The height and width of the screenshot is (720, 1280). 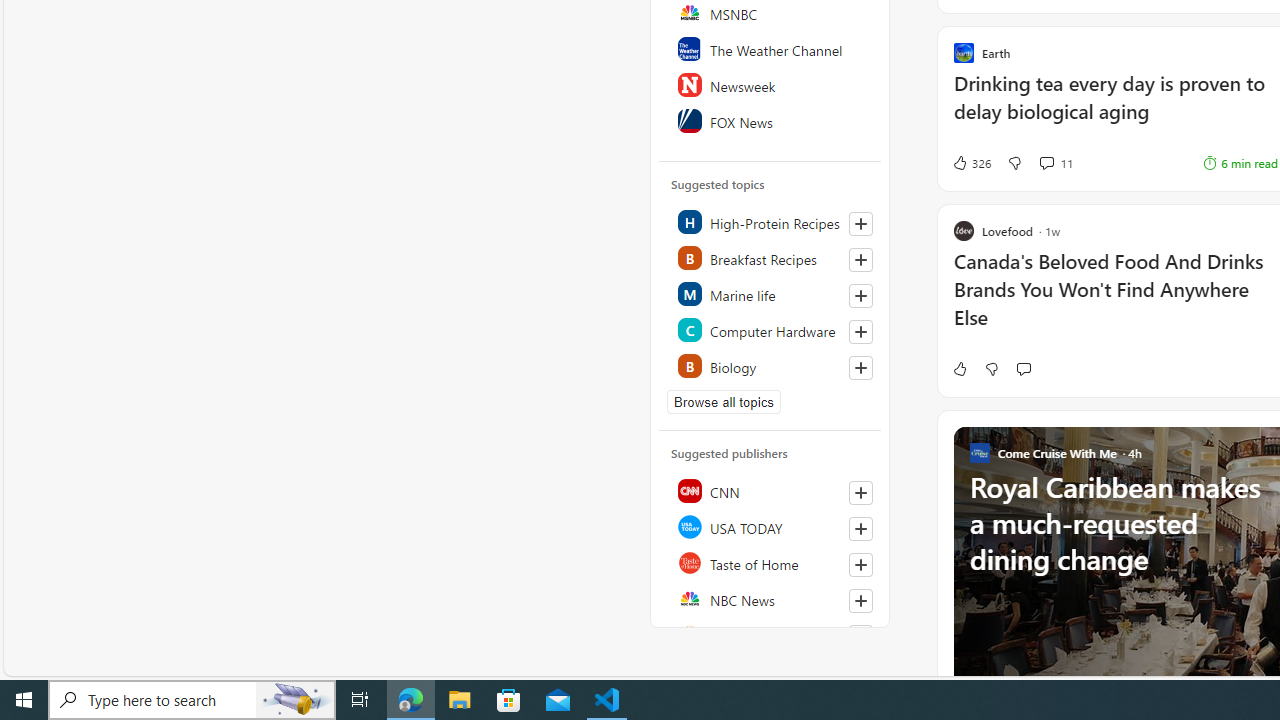 I want to click on View comments 11 Comment, so click(x=1056, y=162).